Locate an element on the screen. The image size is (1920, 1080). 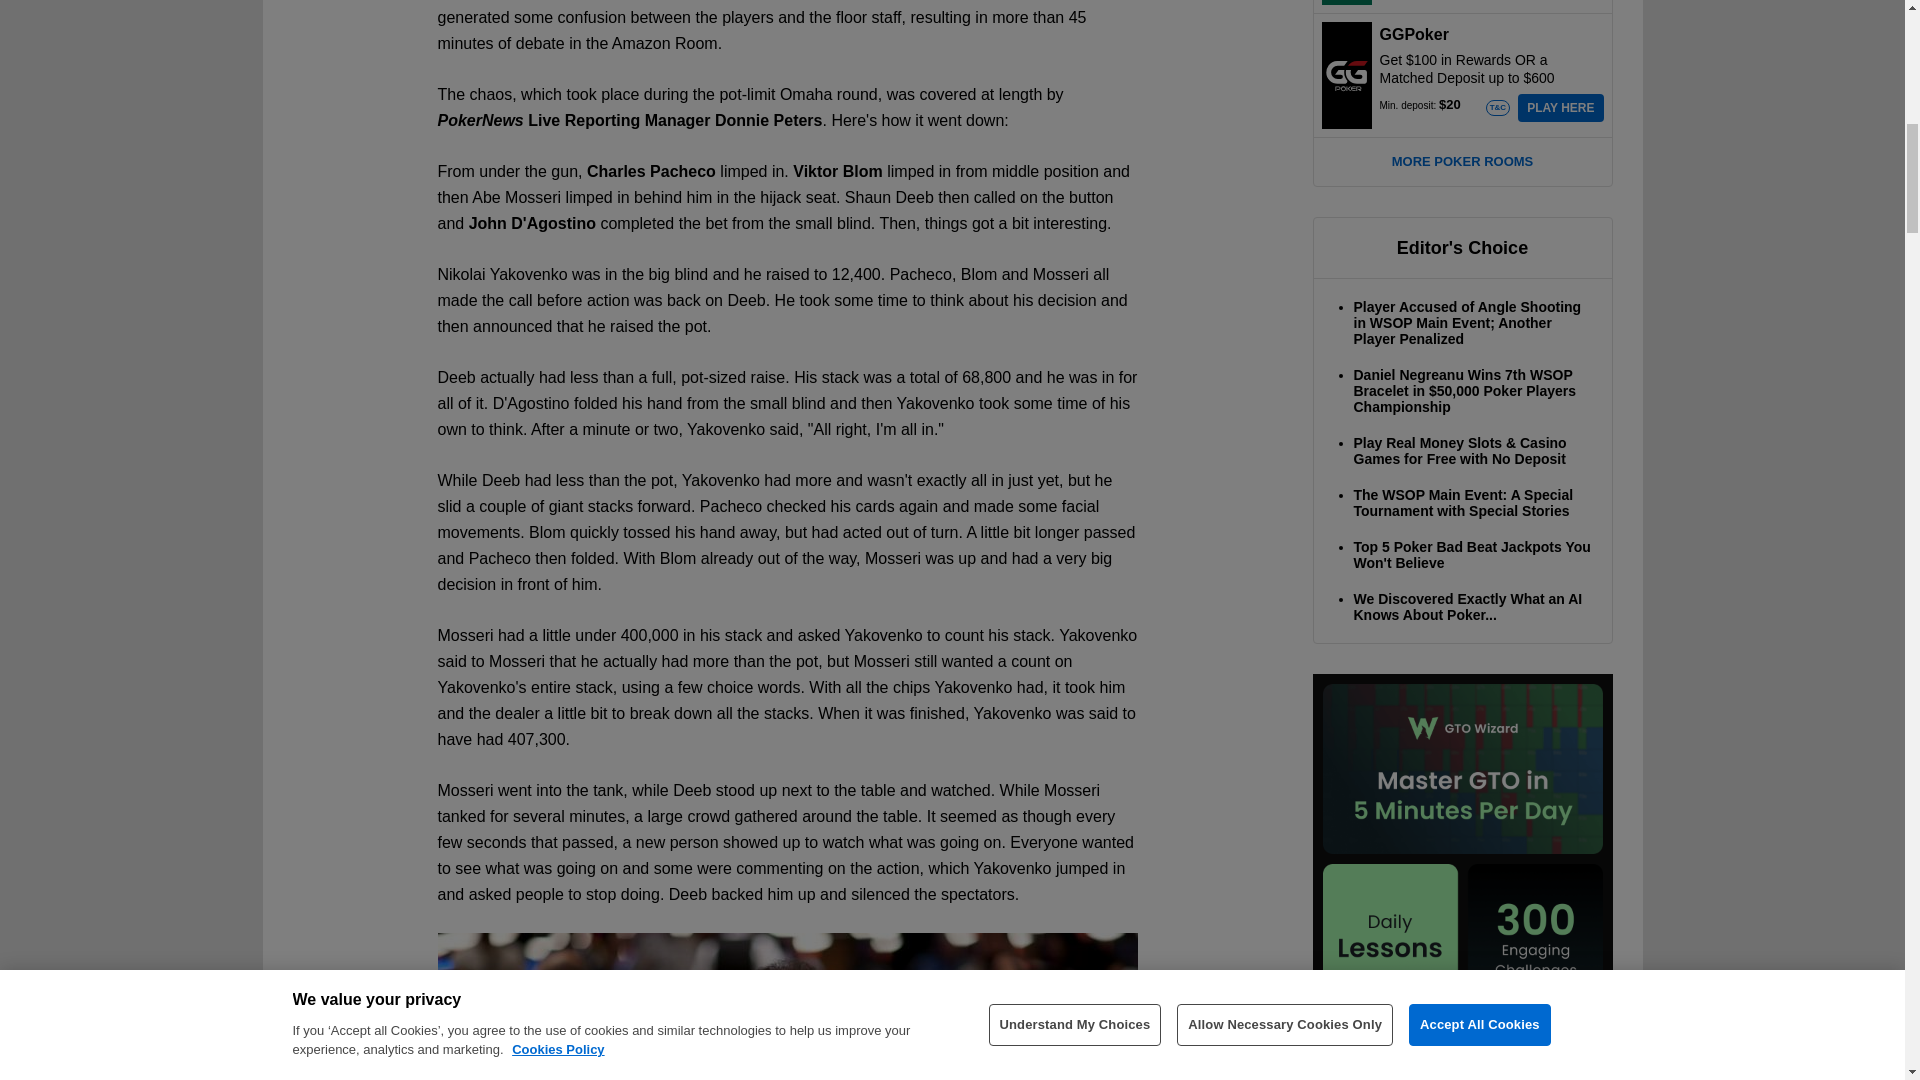
GGPoker is located at coordinates (1347, 74).